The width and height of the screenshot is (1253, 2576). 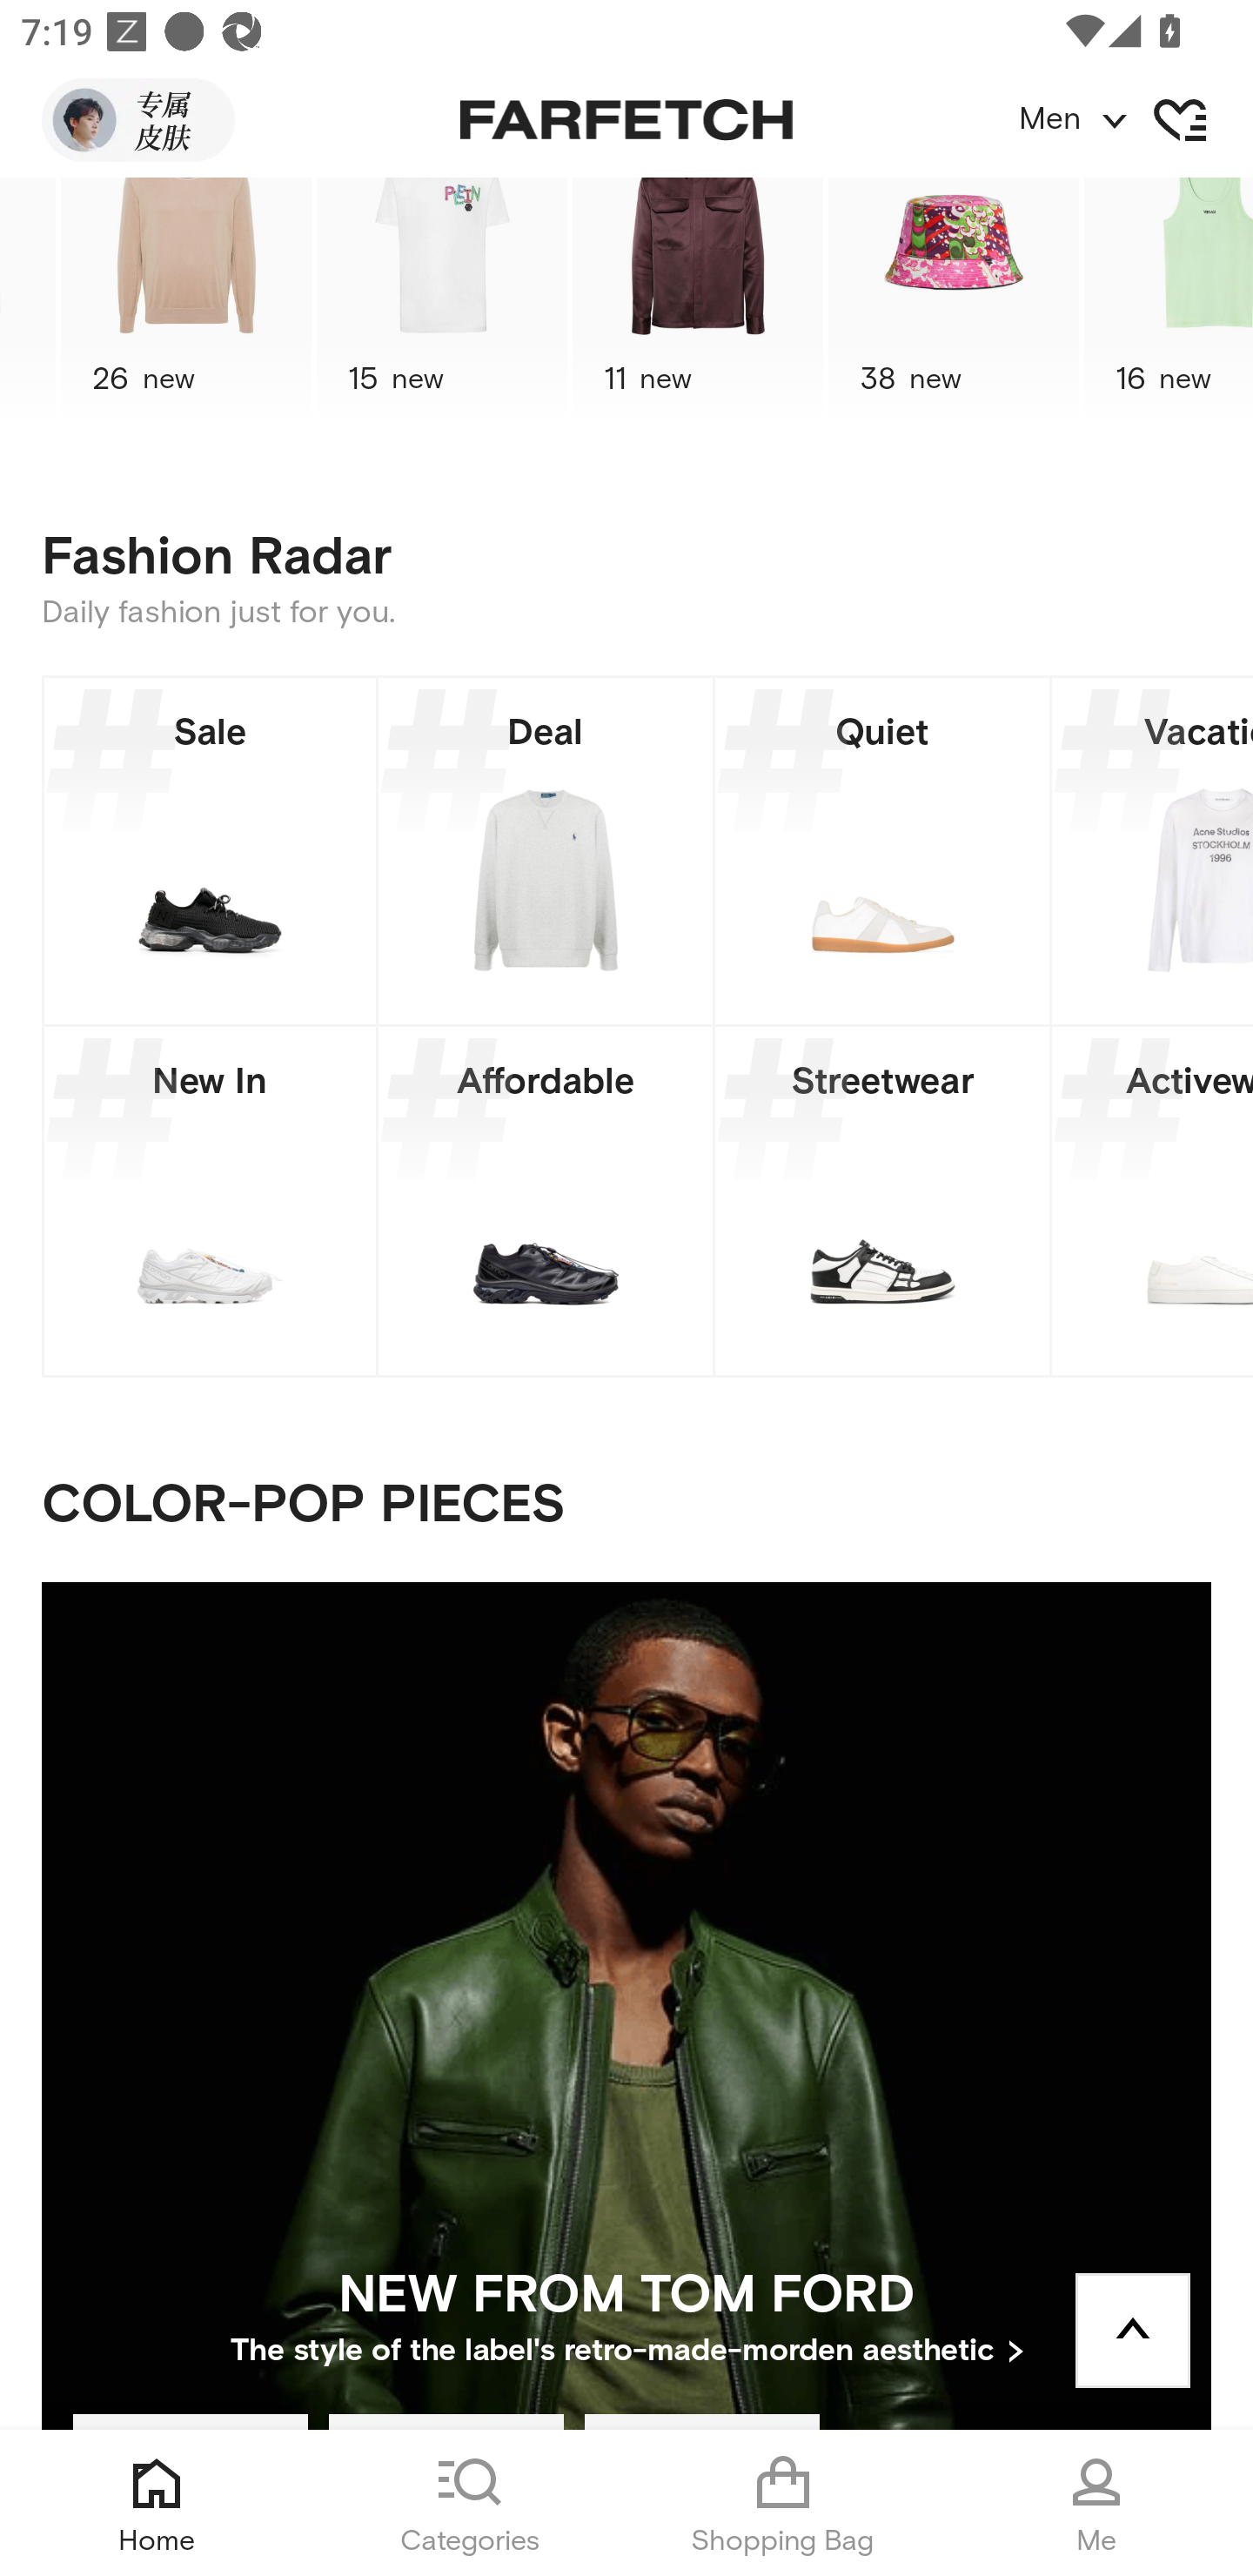 What do you see at coordinates (1152, 1201) in the screenshot?
I see `Activewear` at bounding box center [1152, 1201].